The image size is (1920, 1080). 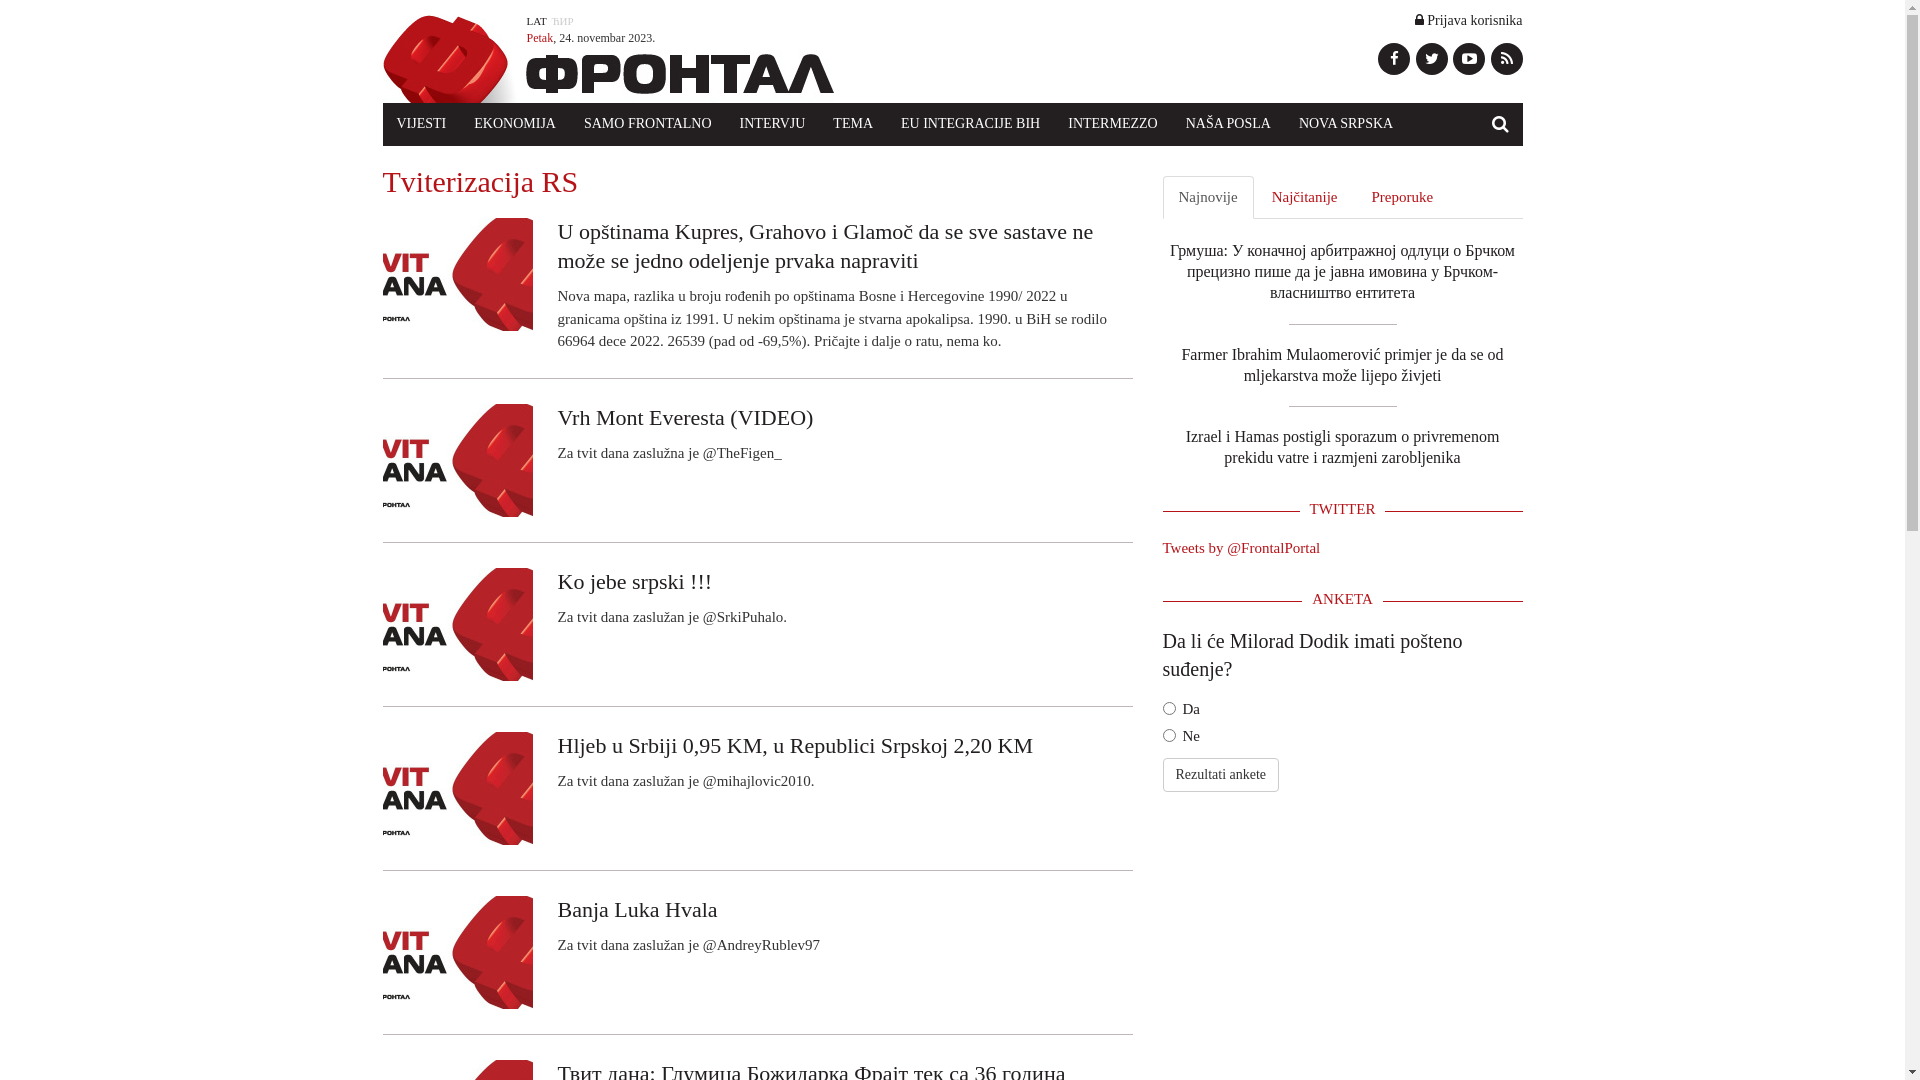 I want to click on Prijava korisnika, so click(x=1469, y=20).